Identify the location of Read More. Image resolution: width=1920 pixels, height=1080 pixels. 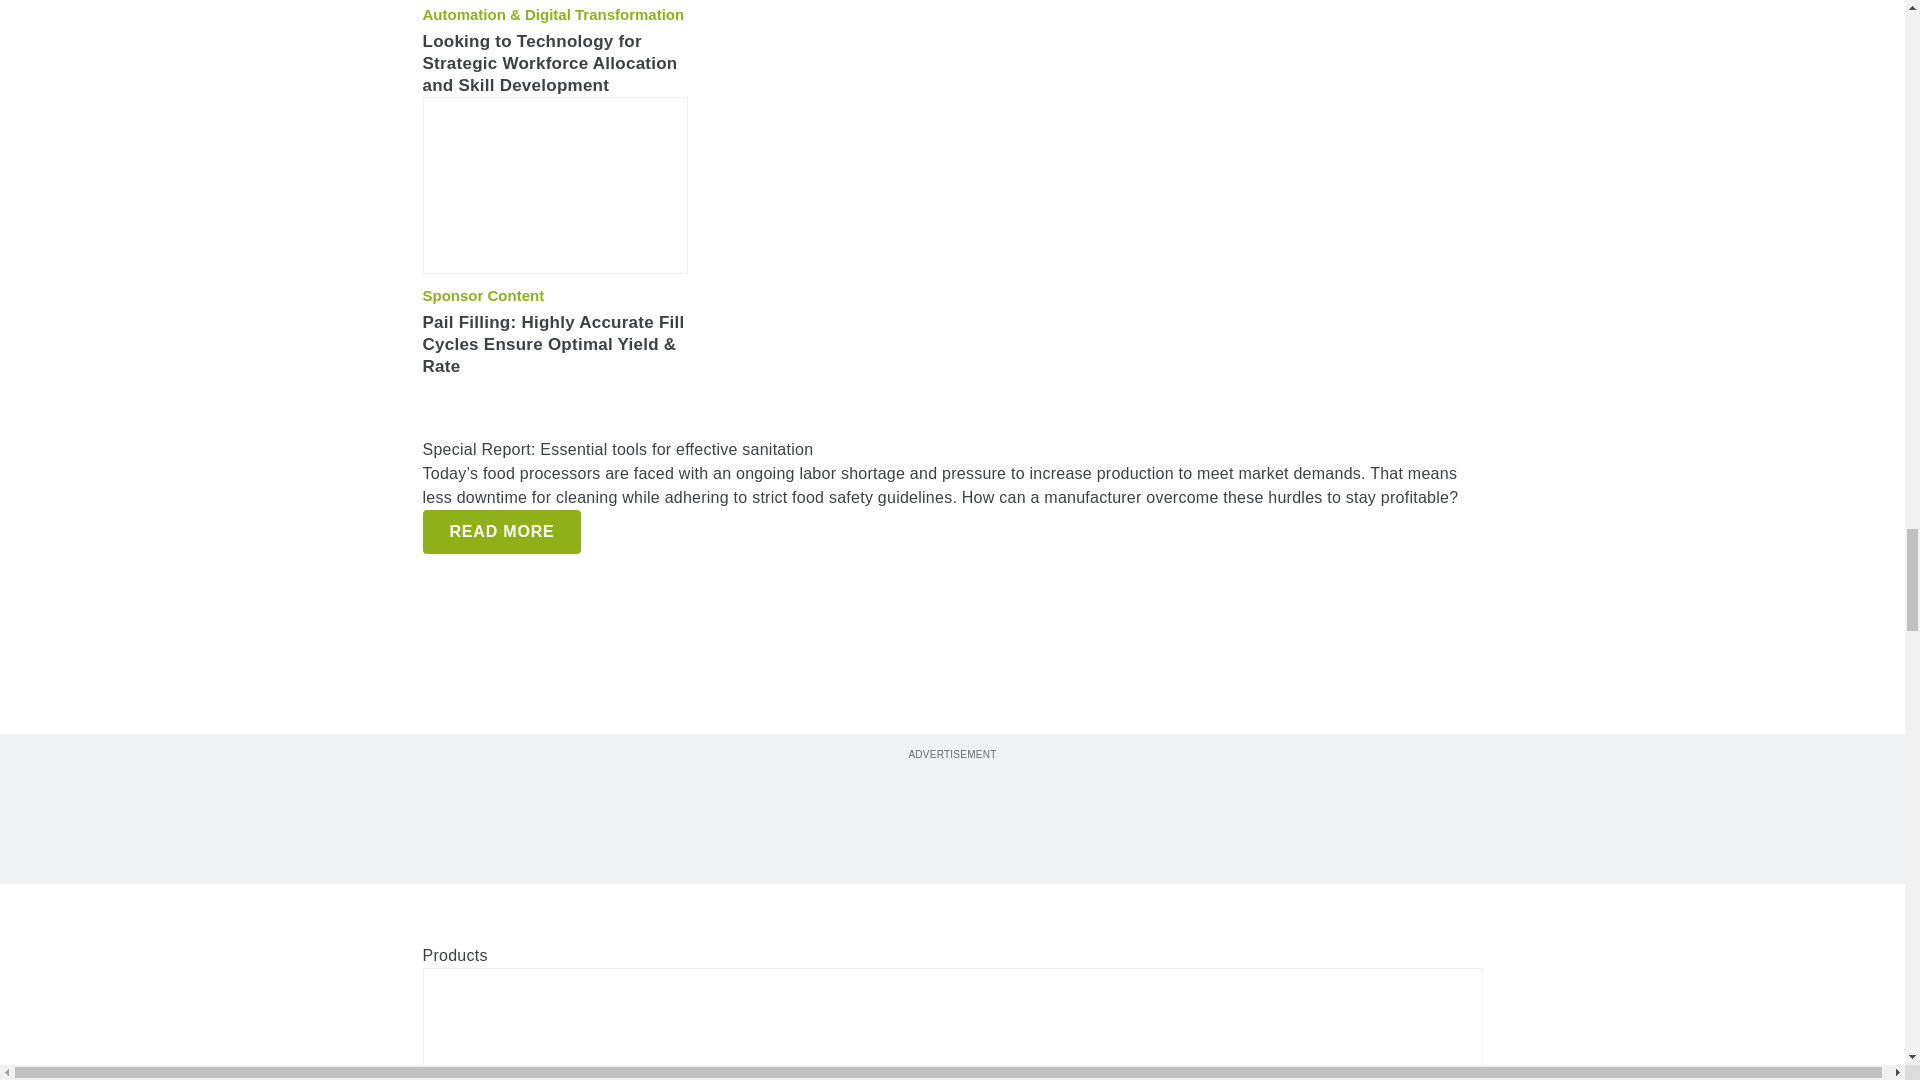
(502, 532).